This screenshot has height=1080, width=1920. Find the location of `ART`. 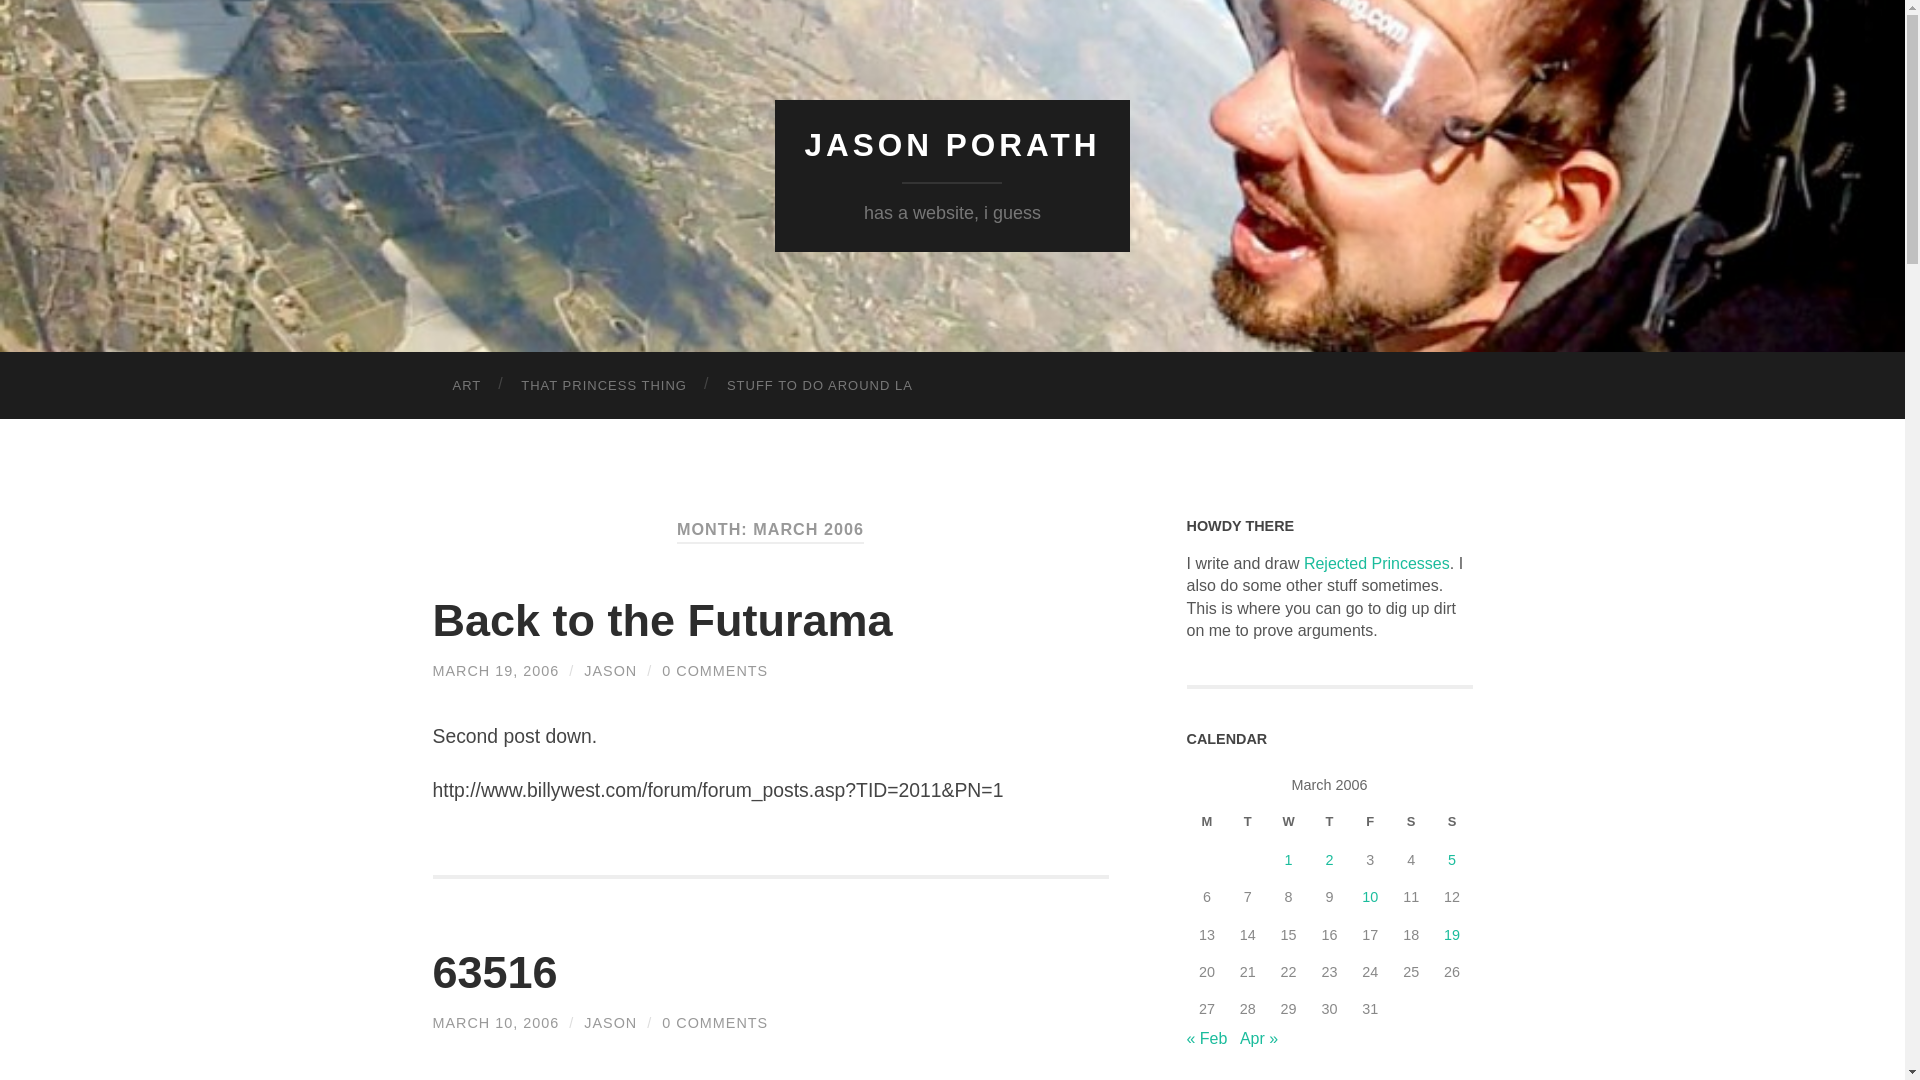

ART is located at coordinates (466, 386).